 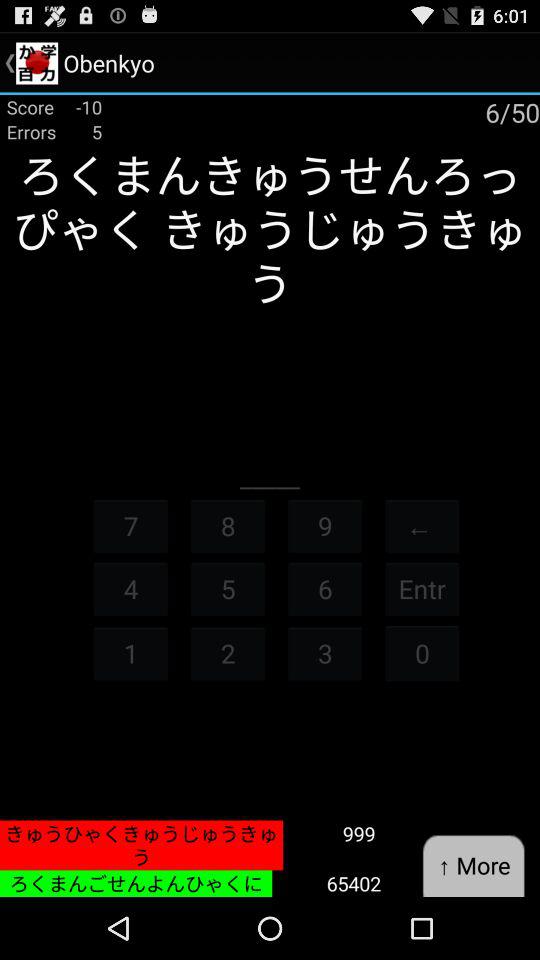 What do you see at coordinates (325, 526) in the screenshot?
I see `turn off the 9 icon` at bounding box center [325, 526].